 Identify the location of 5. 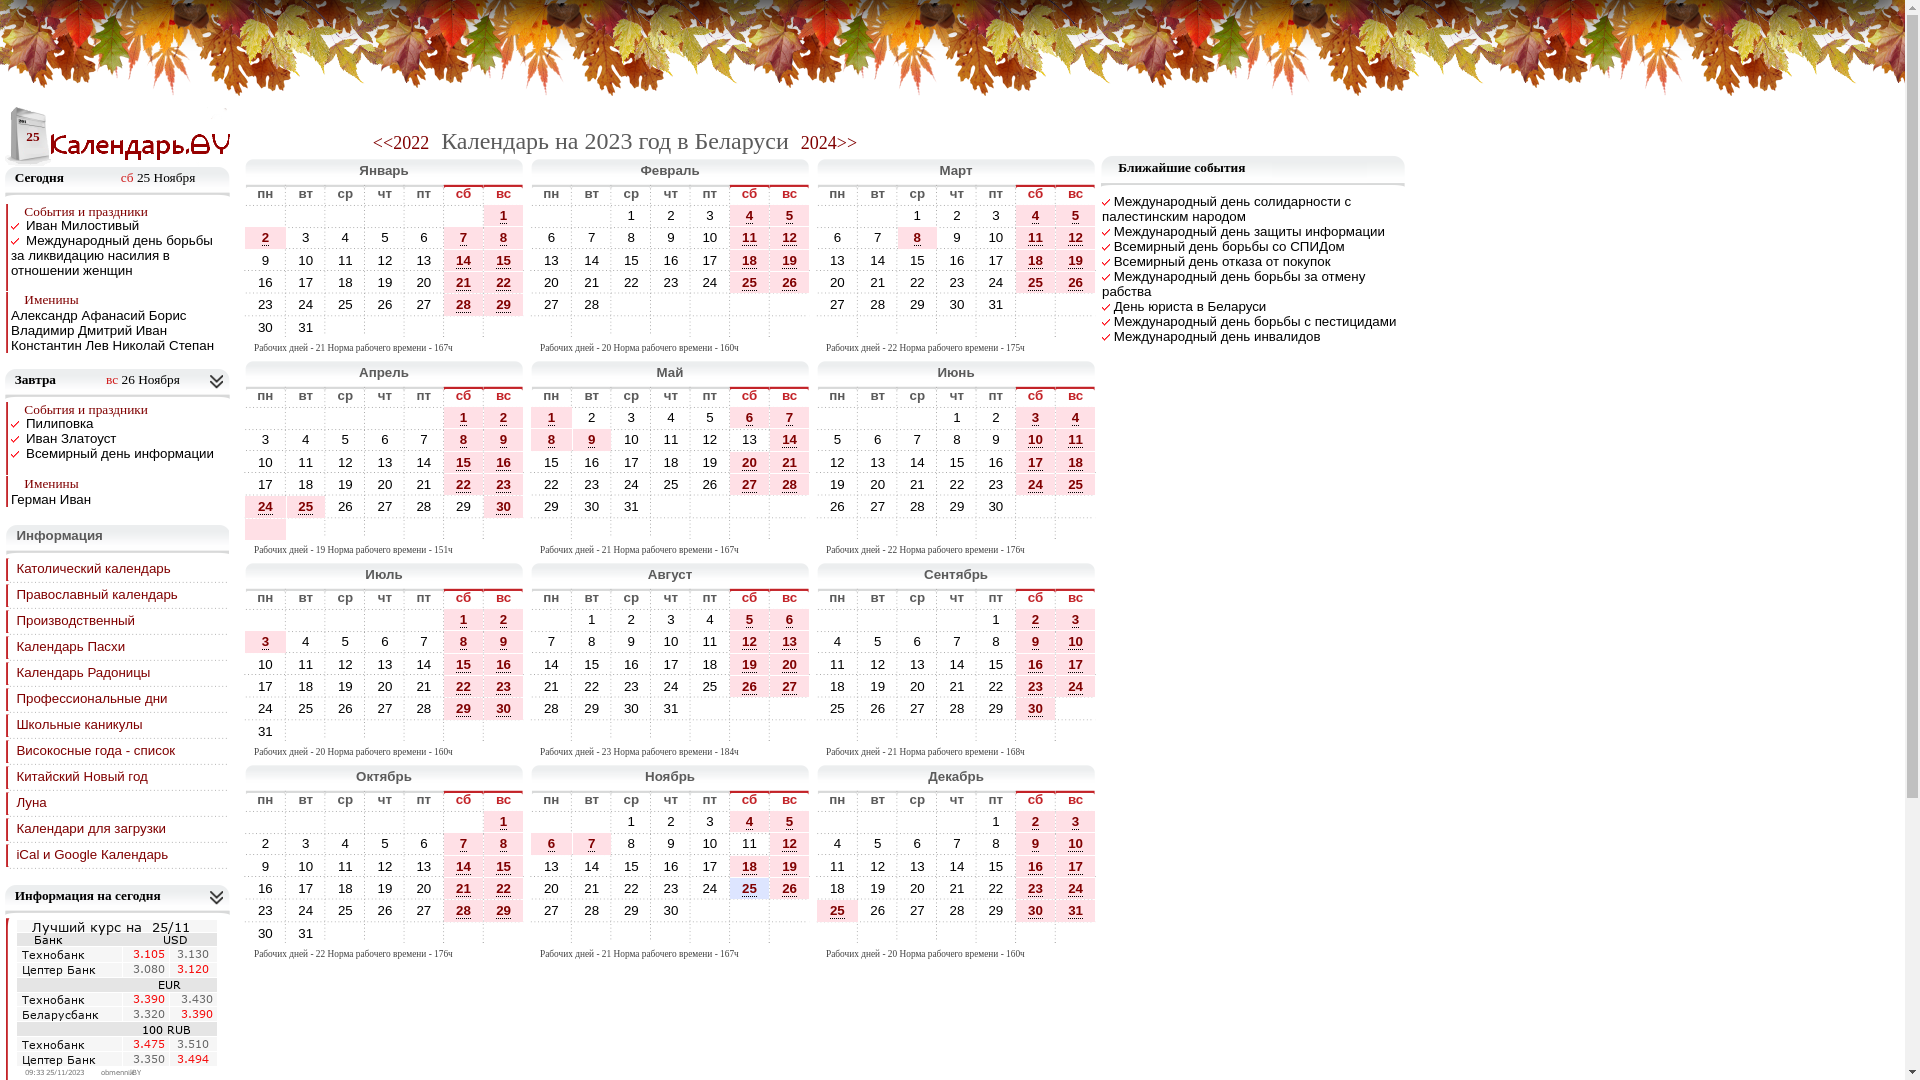
(1076, 216).